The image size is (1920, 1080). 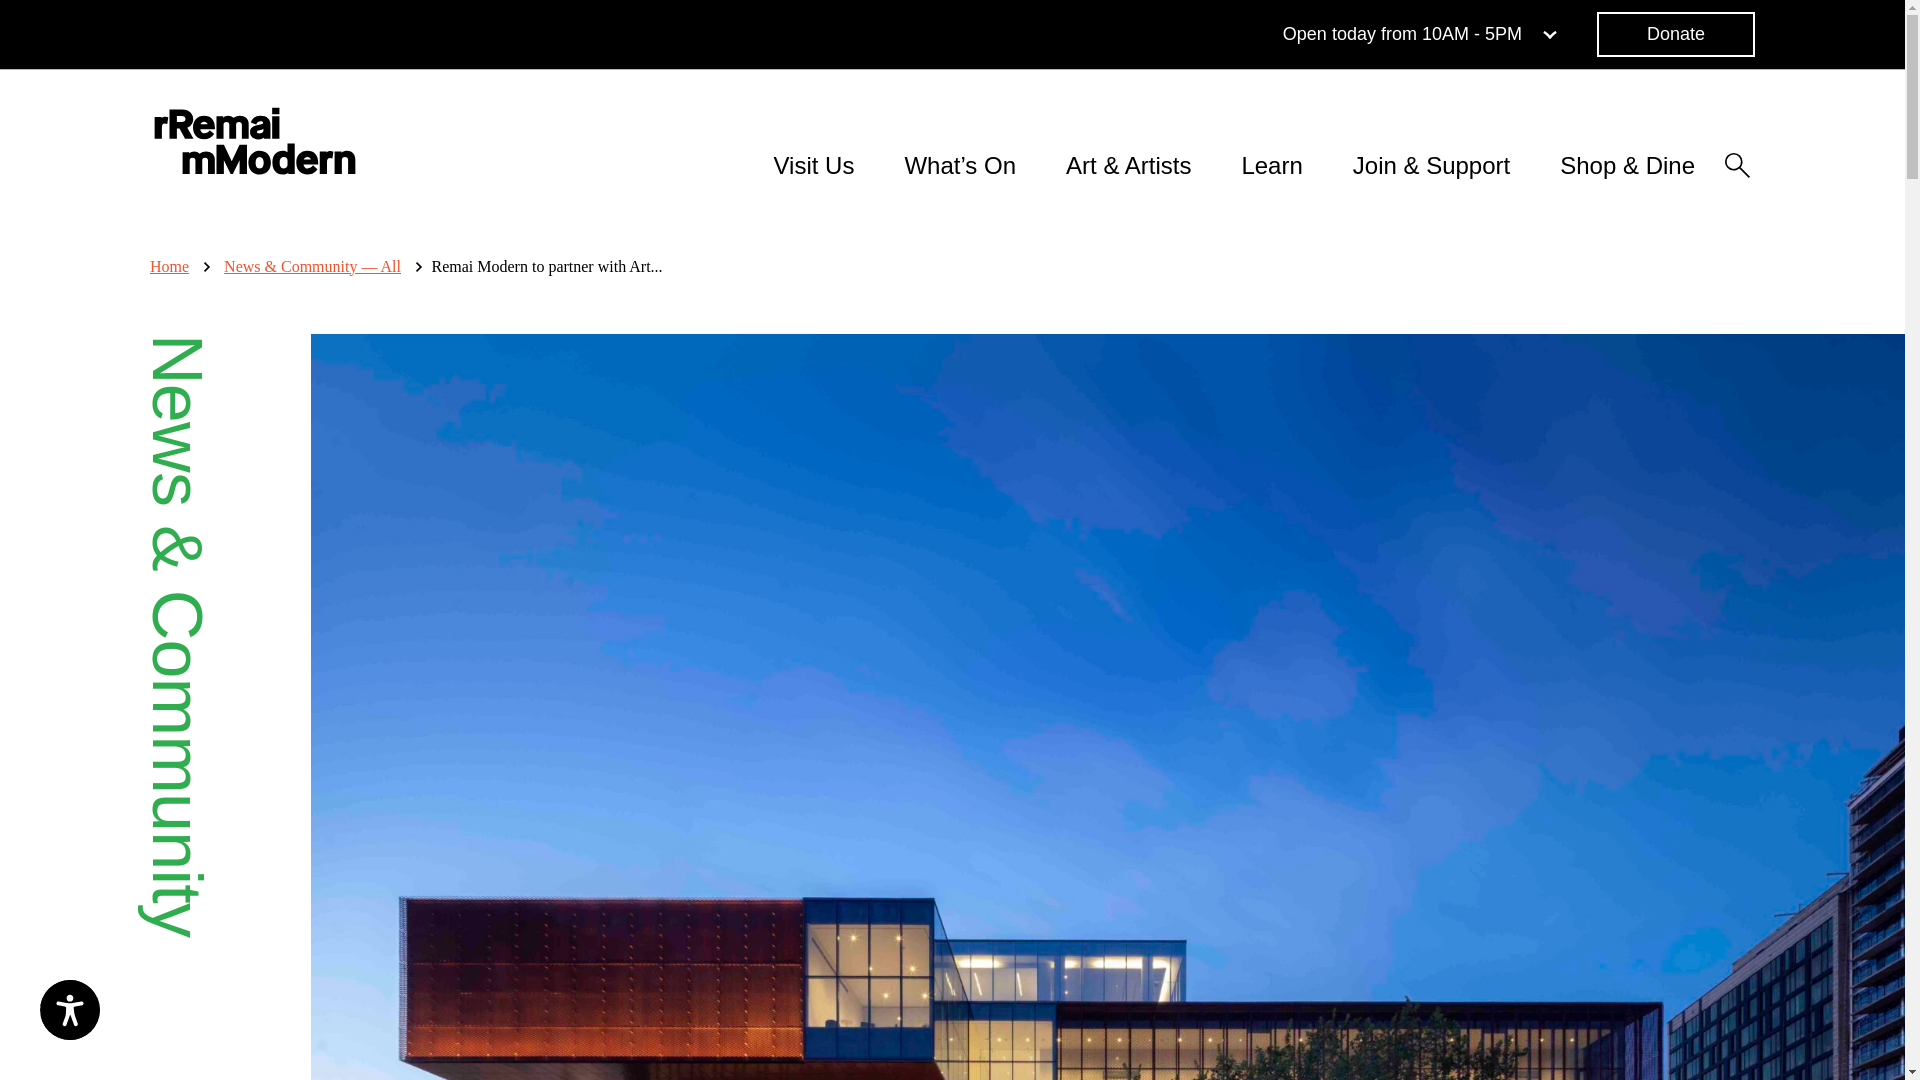 What do you see at coordinates (1422, 34) in the screenshot?
I see `Accessibility View` at bounding box center [1422, 34].